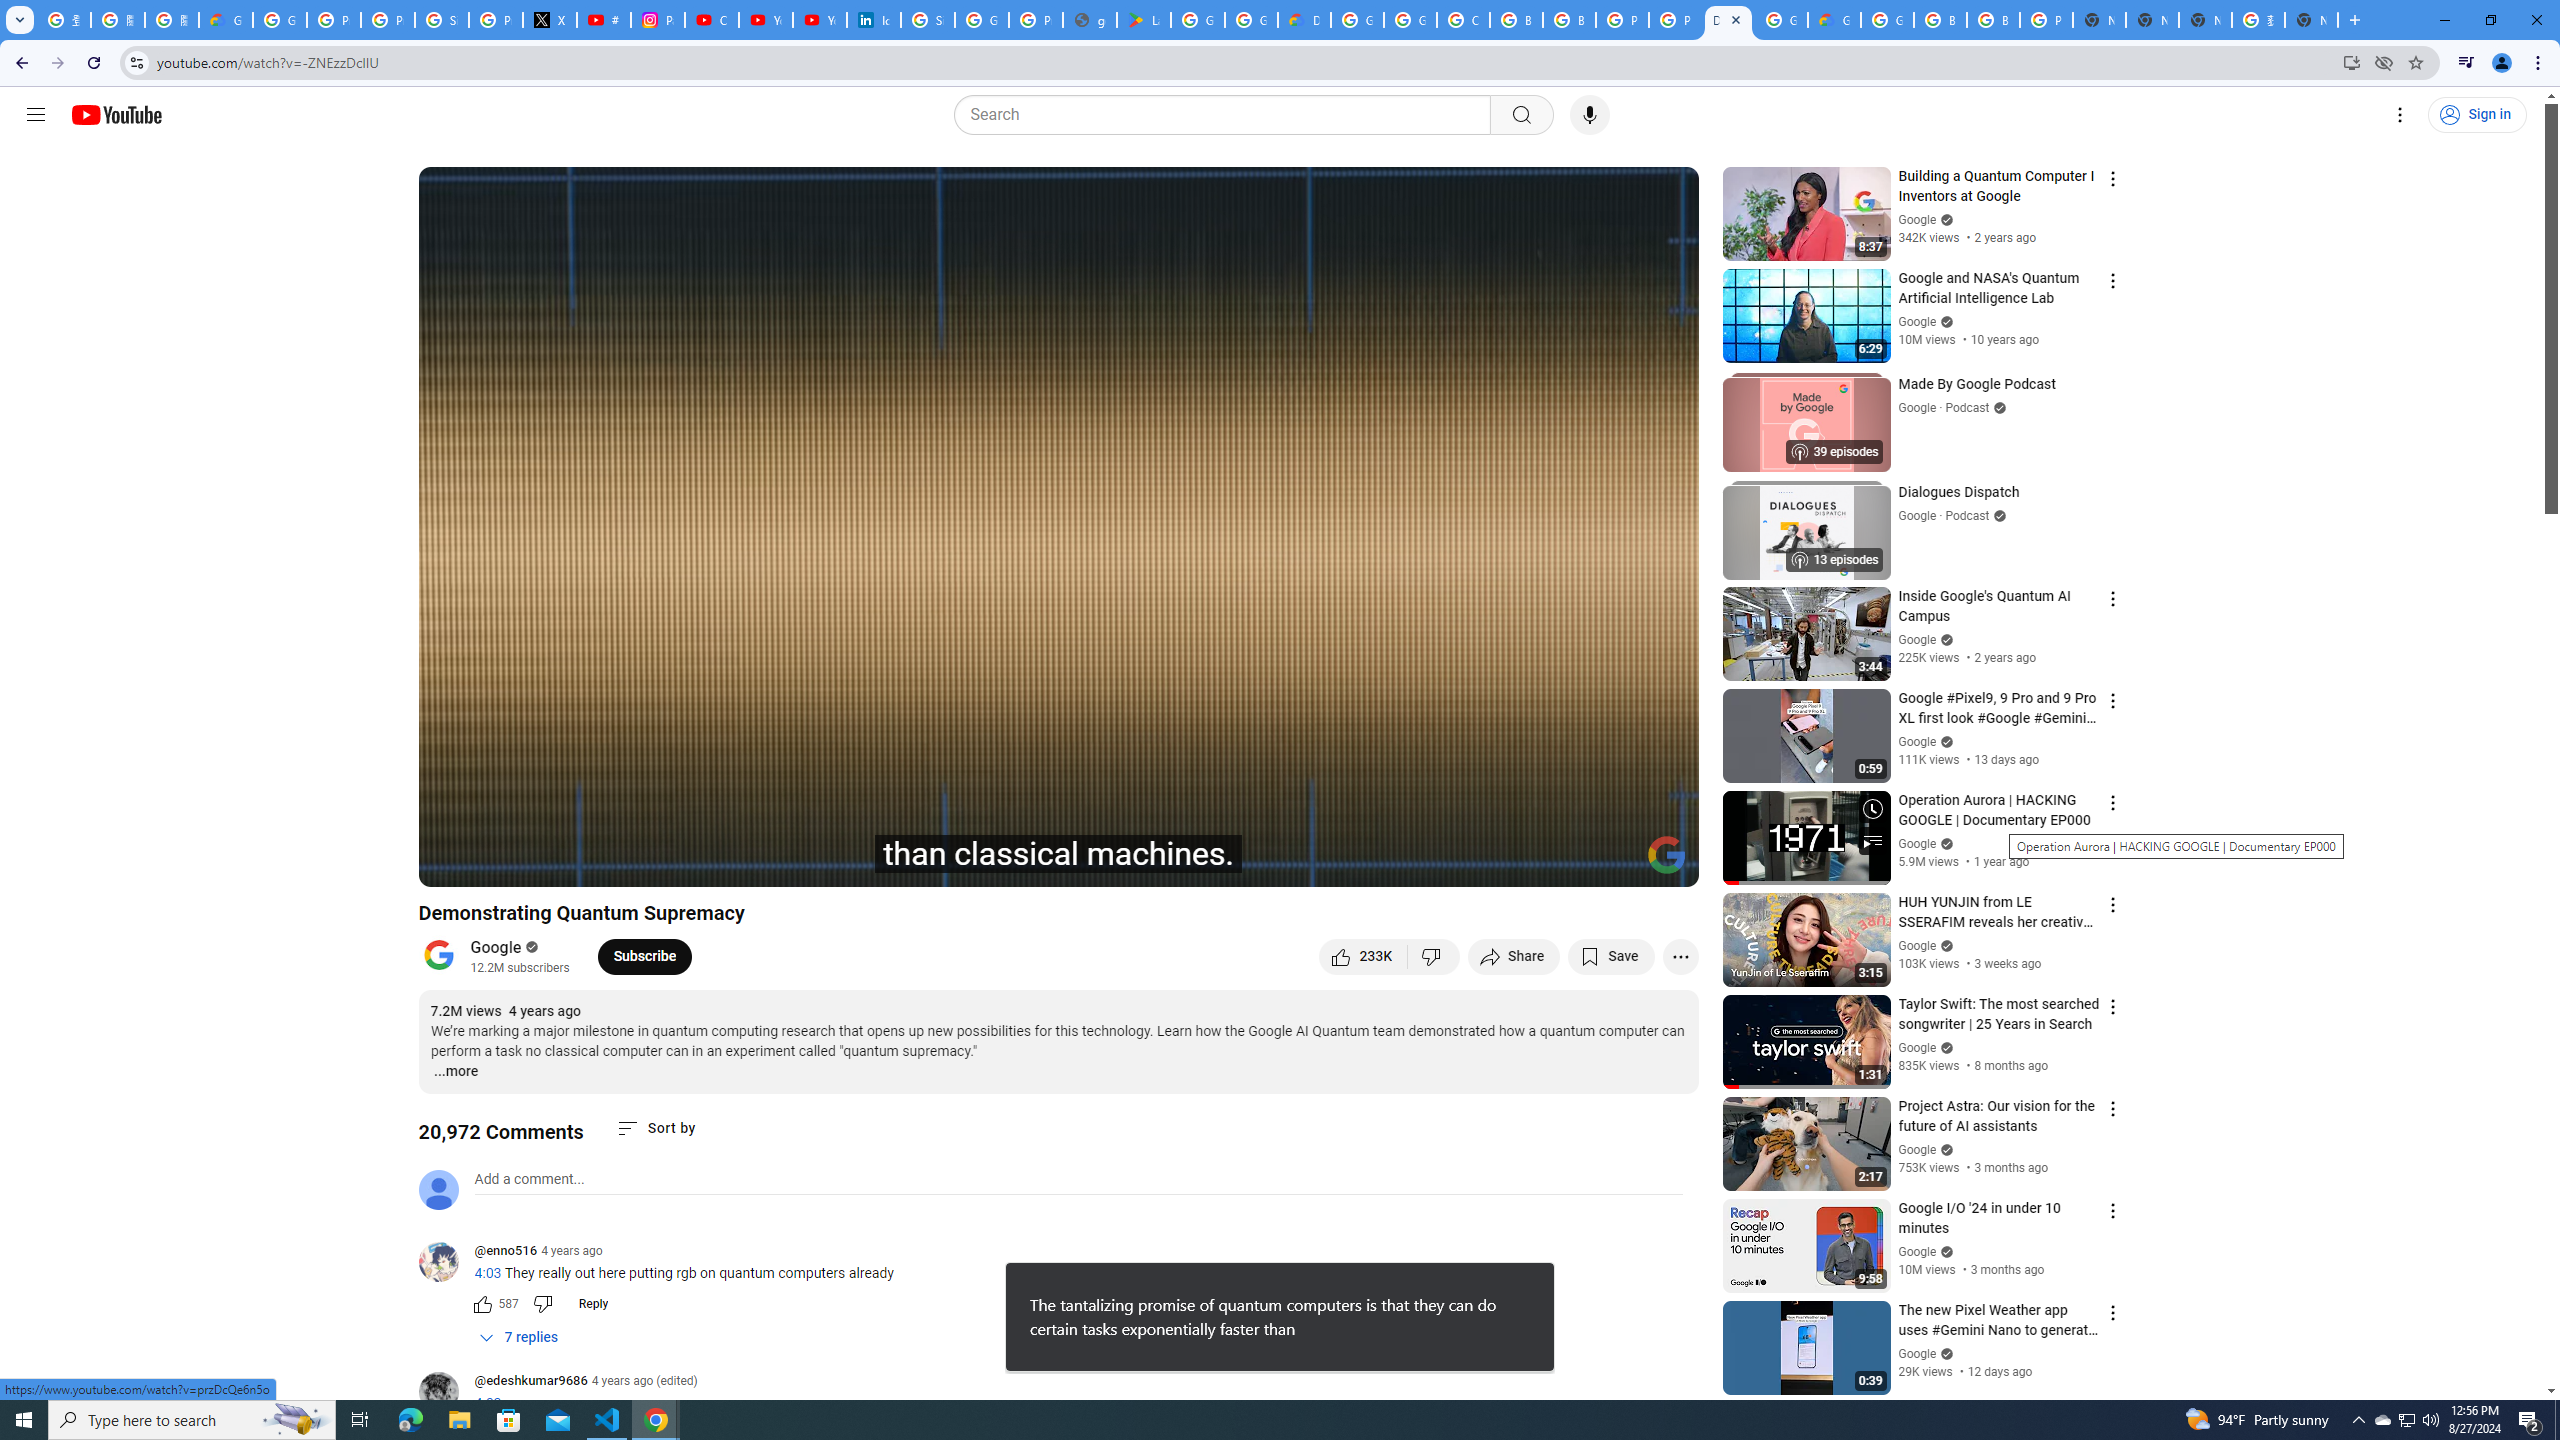 The width and height of the screenshot is (2560, 1440). What do you see at coordinates (2350, 62) in the screenshot?
I see `Install YouTube` at bounding box center [2350, 62].